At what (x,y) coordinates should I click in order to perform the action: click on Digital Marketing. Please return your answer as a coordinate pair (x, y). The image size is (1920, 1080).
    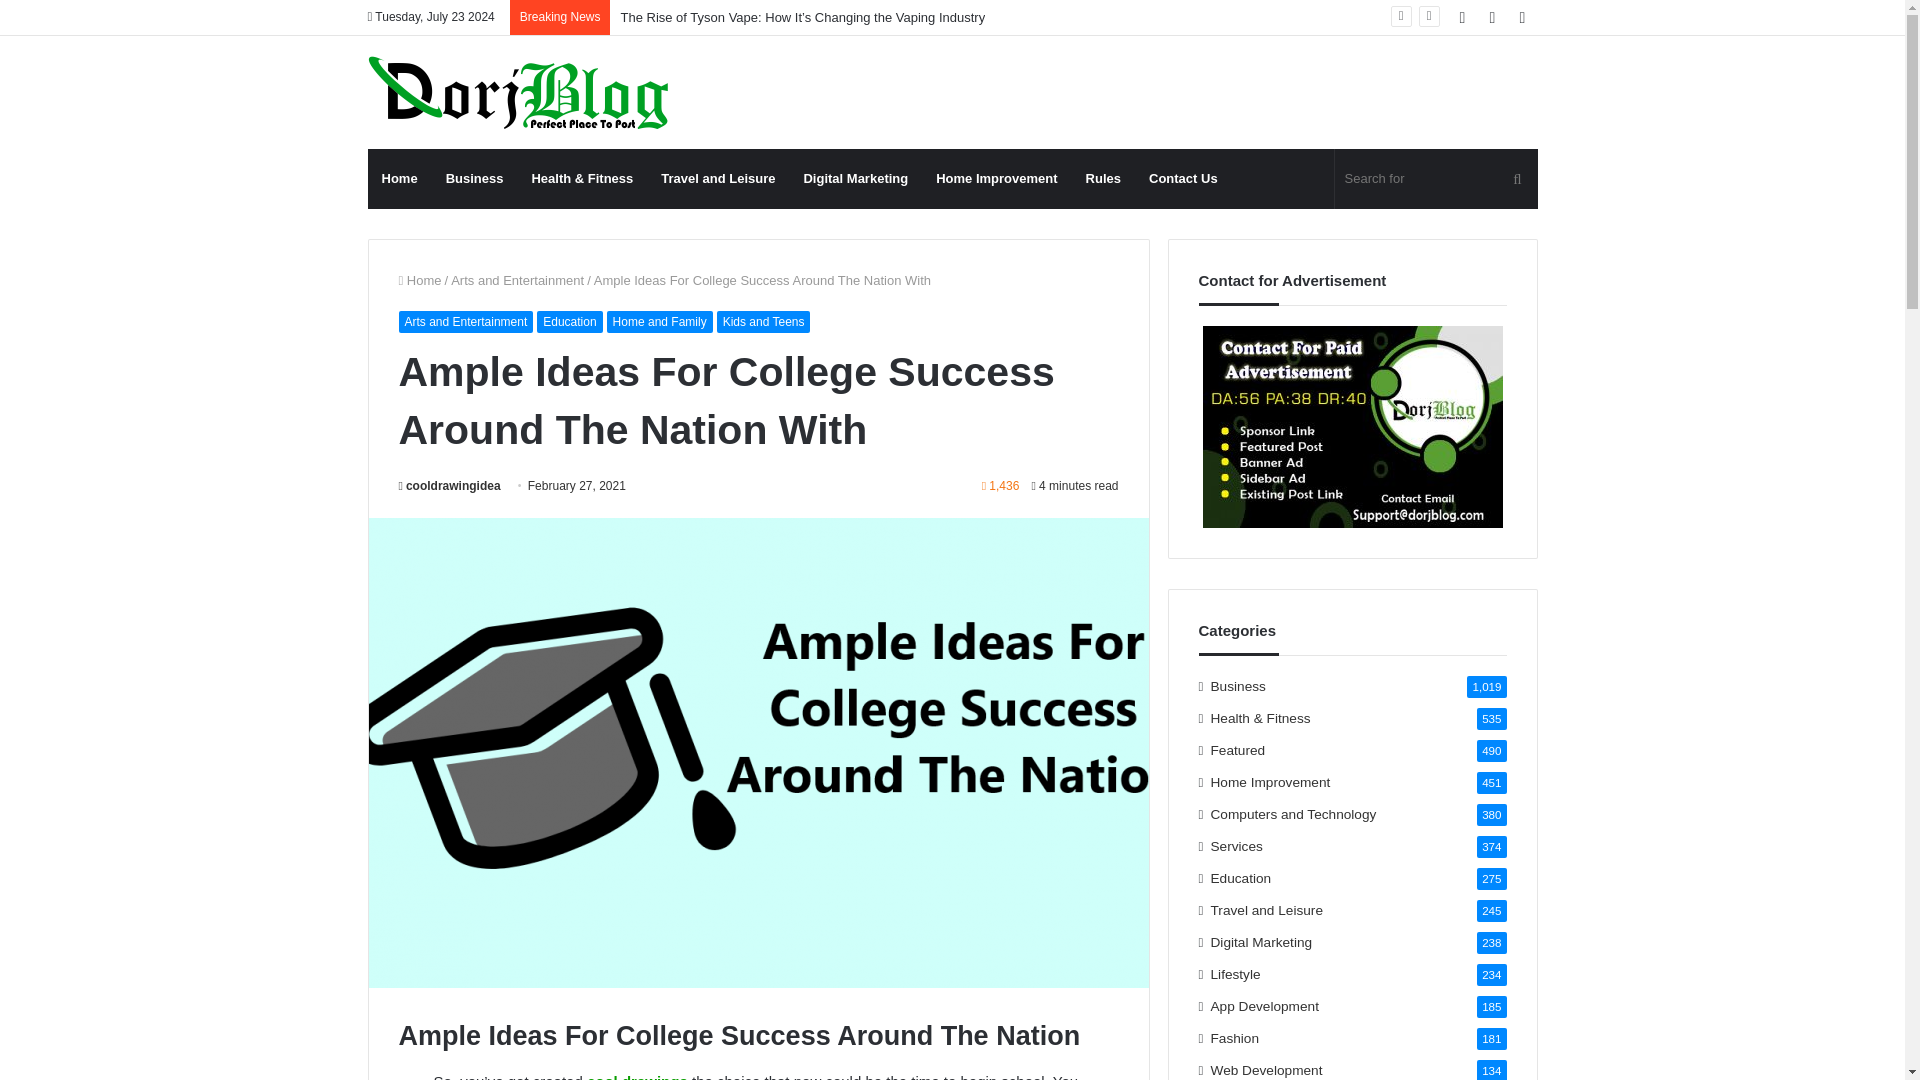
    Looking at the image, I should click on (855, 179).